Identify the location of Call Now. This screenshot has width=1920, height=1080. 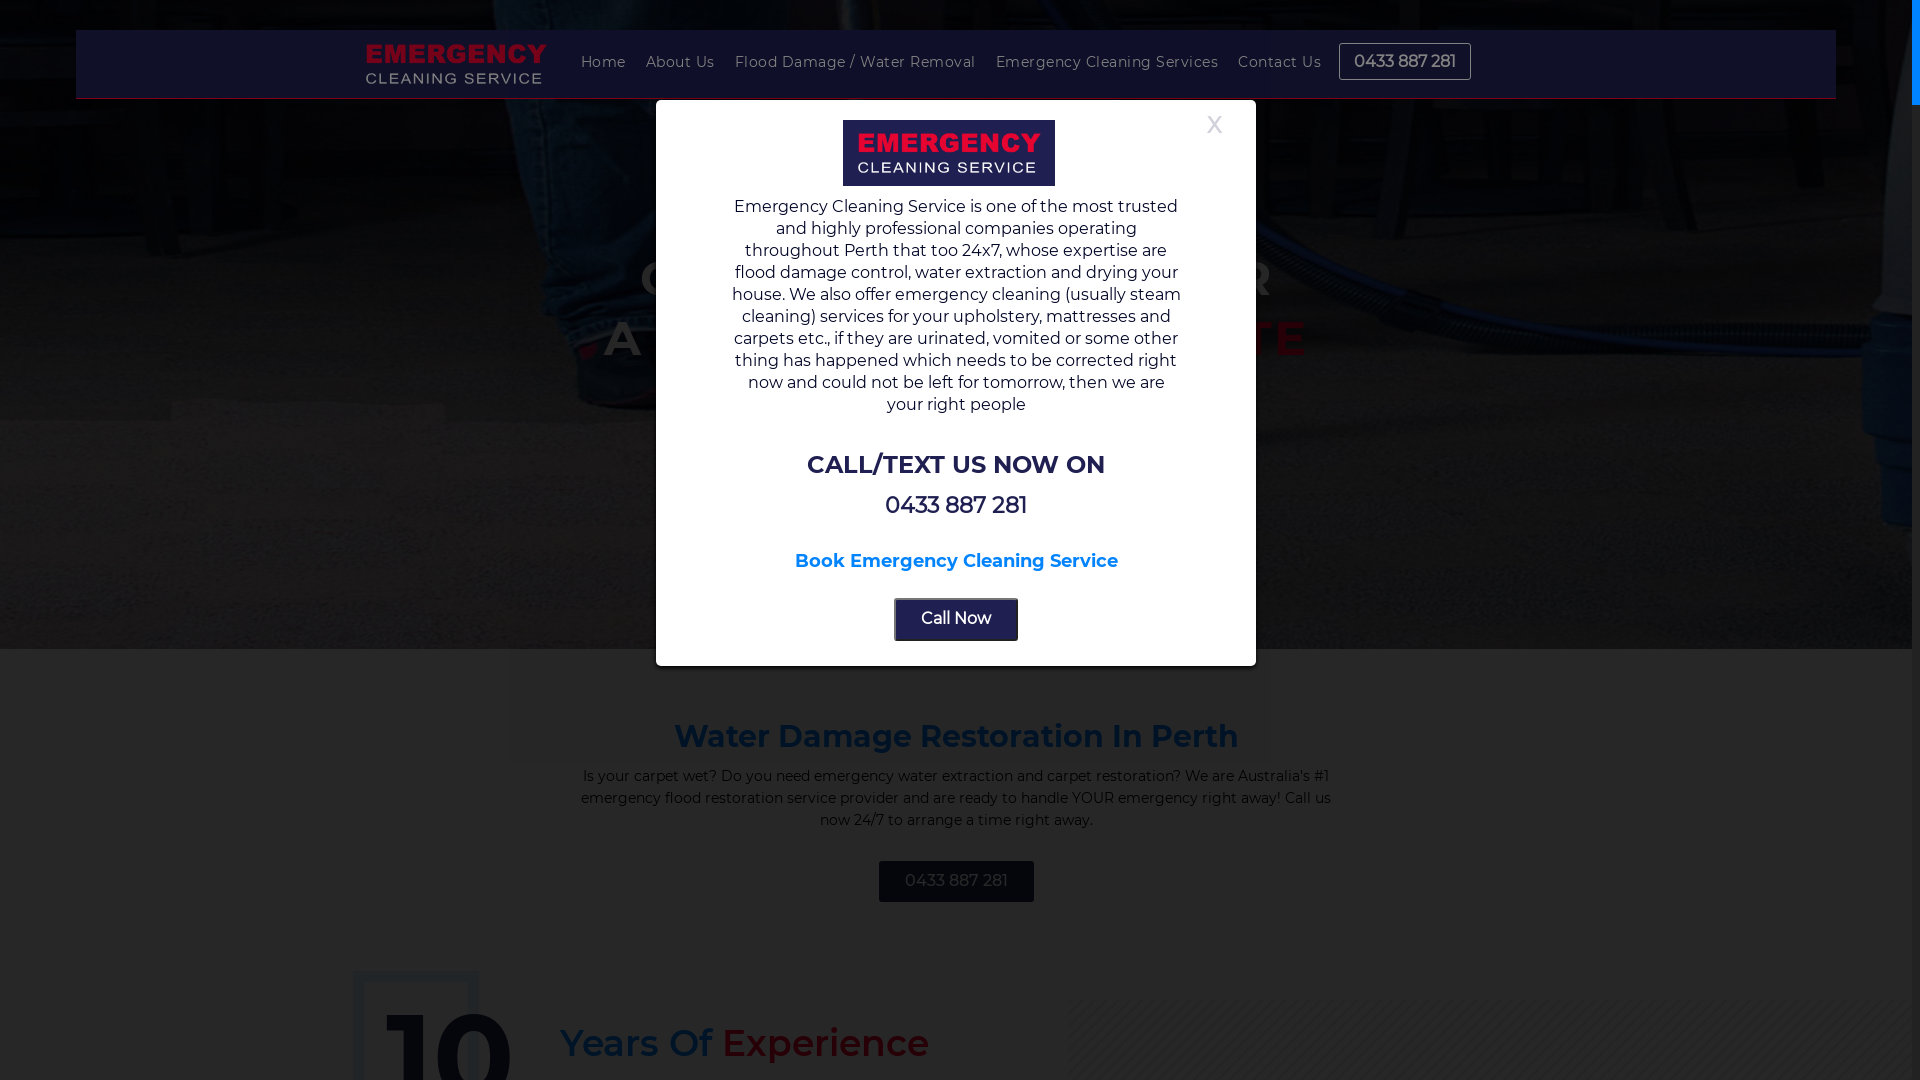
(956, 620).